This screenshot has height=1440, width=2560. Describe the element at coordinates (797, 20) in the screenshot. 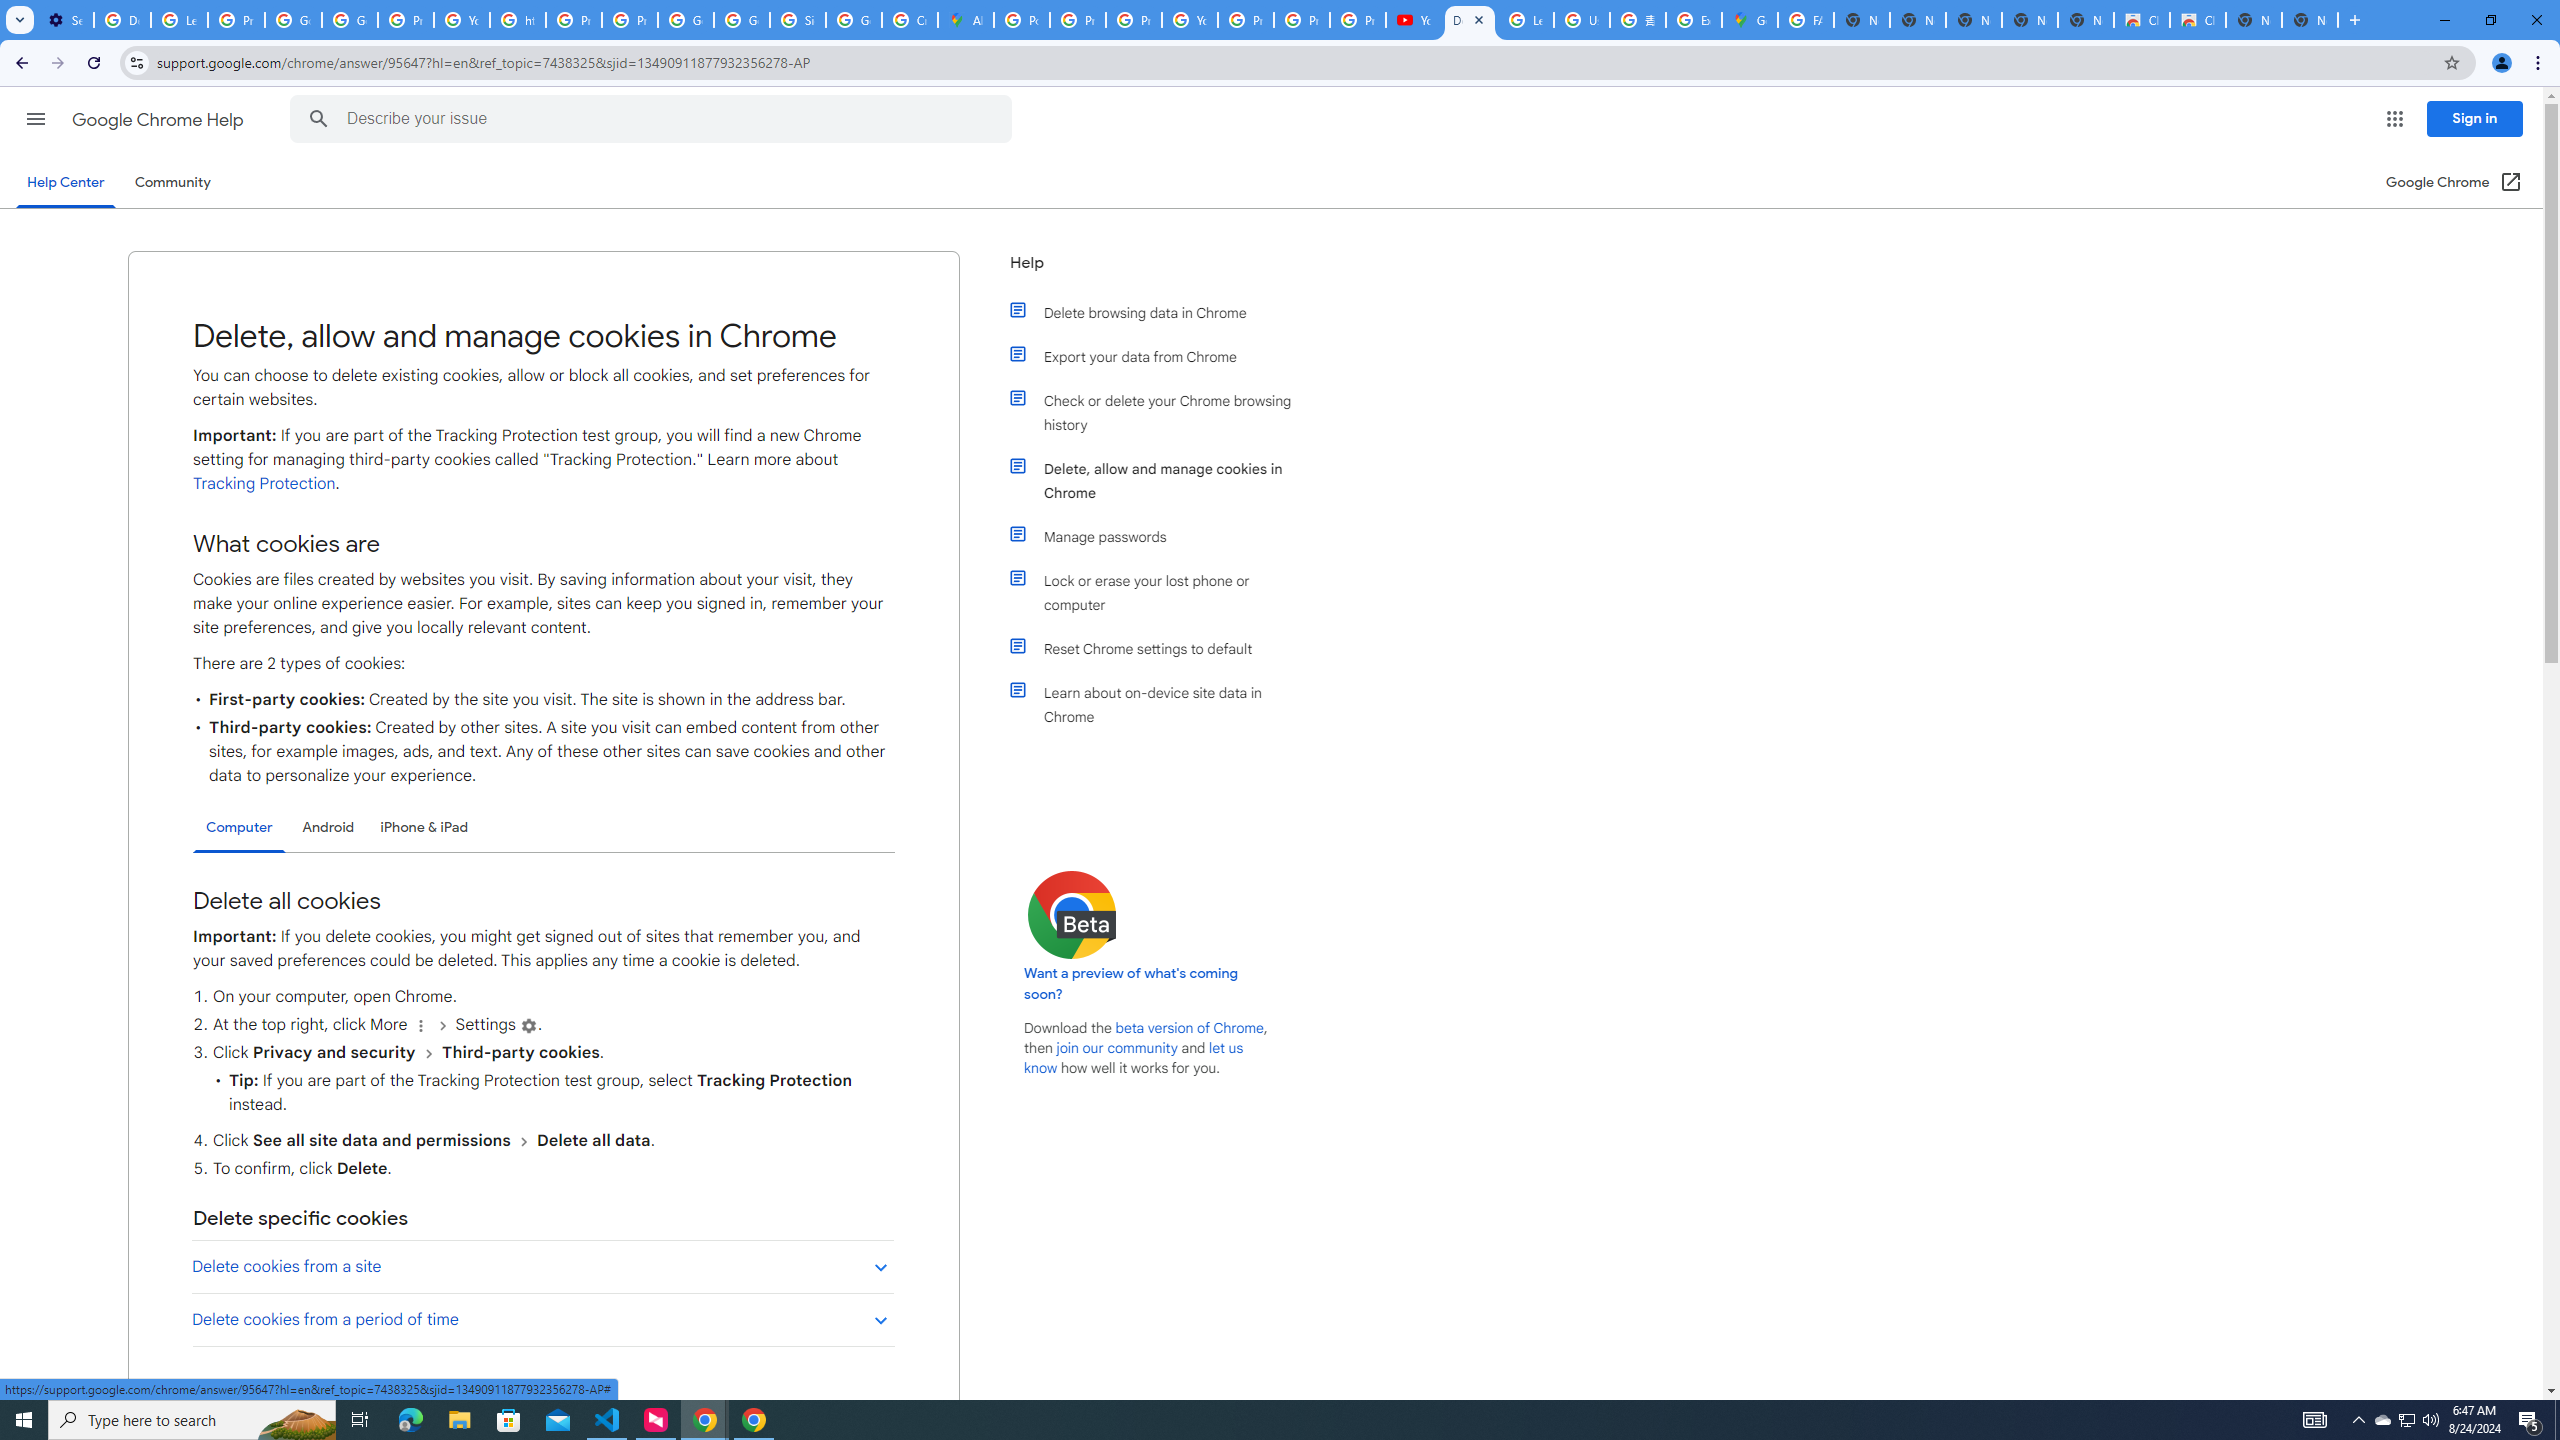

I see `Sign in - Google Accounts` at that location.